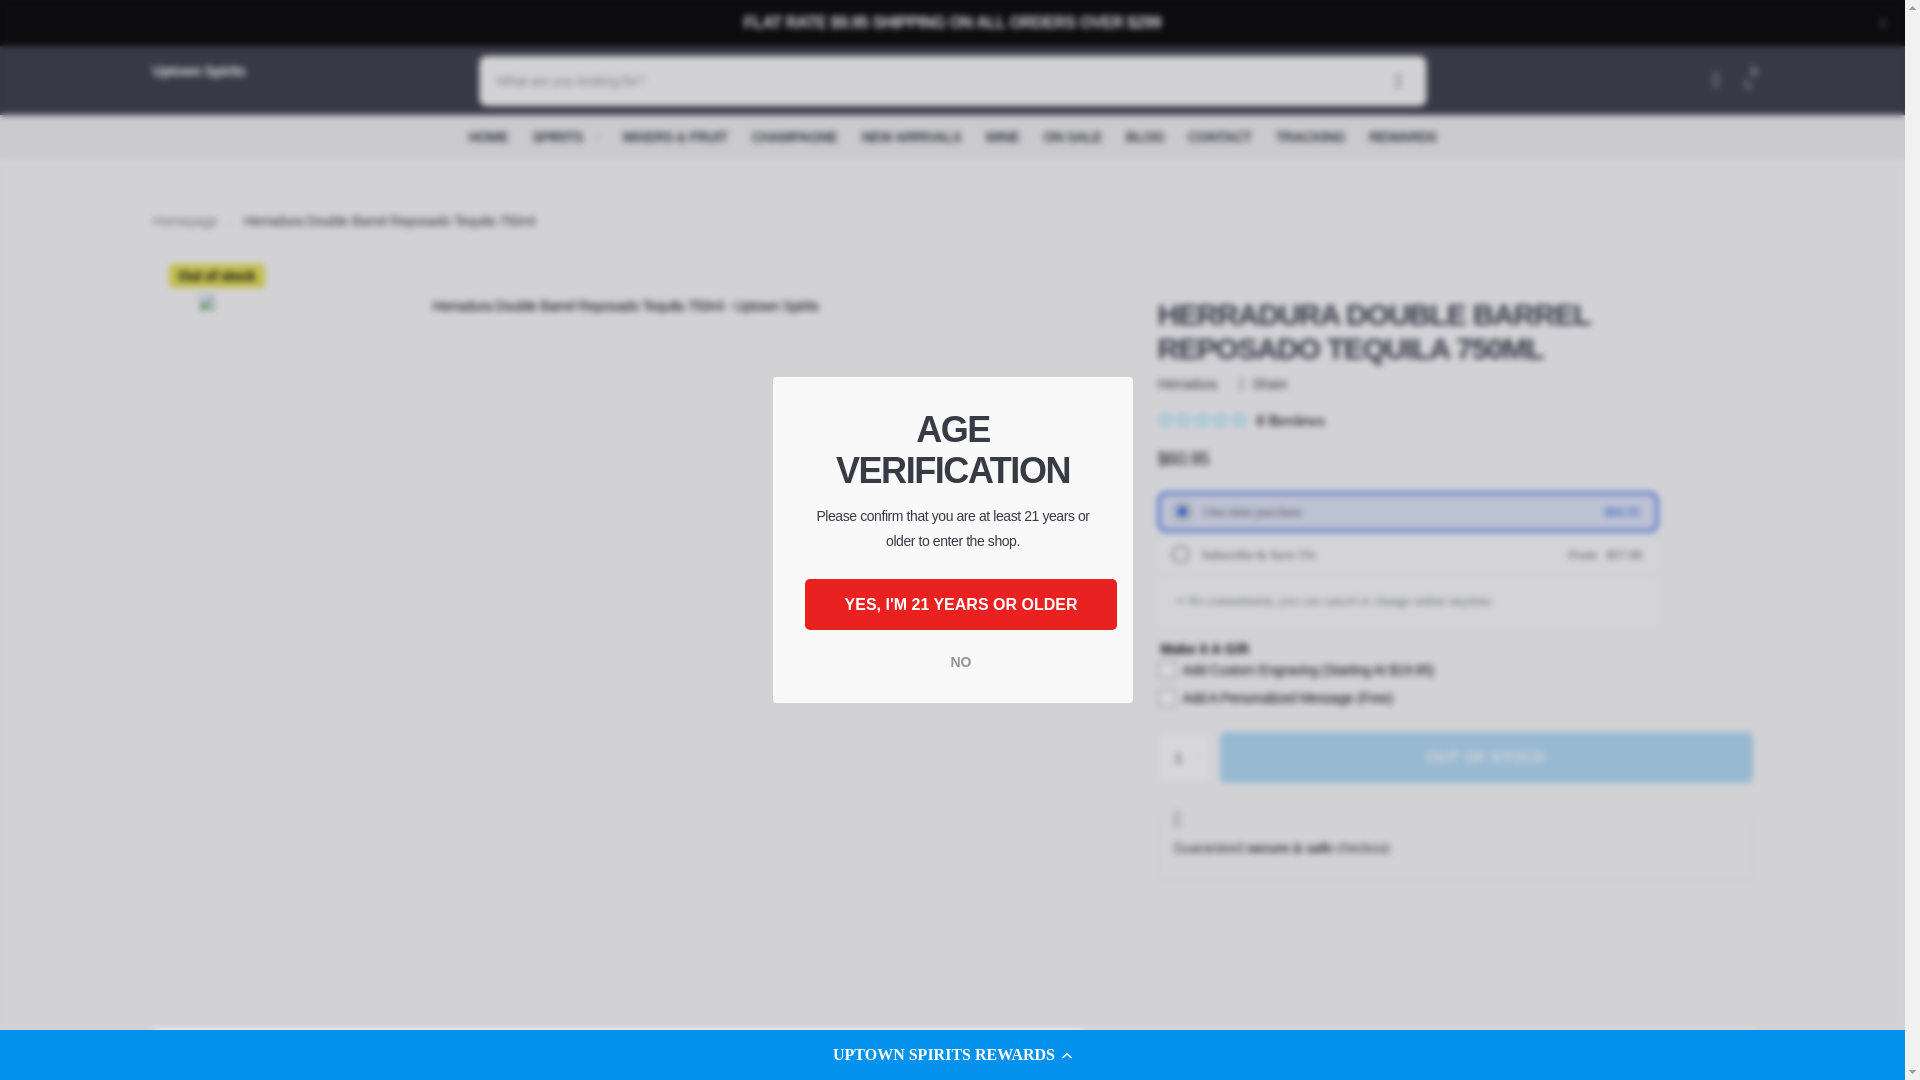 The image size is (1920, 1080). I want to click on 689839603988, so click(1176, 552).